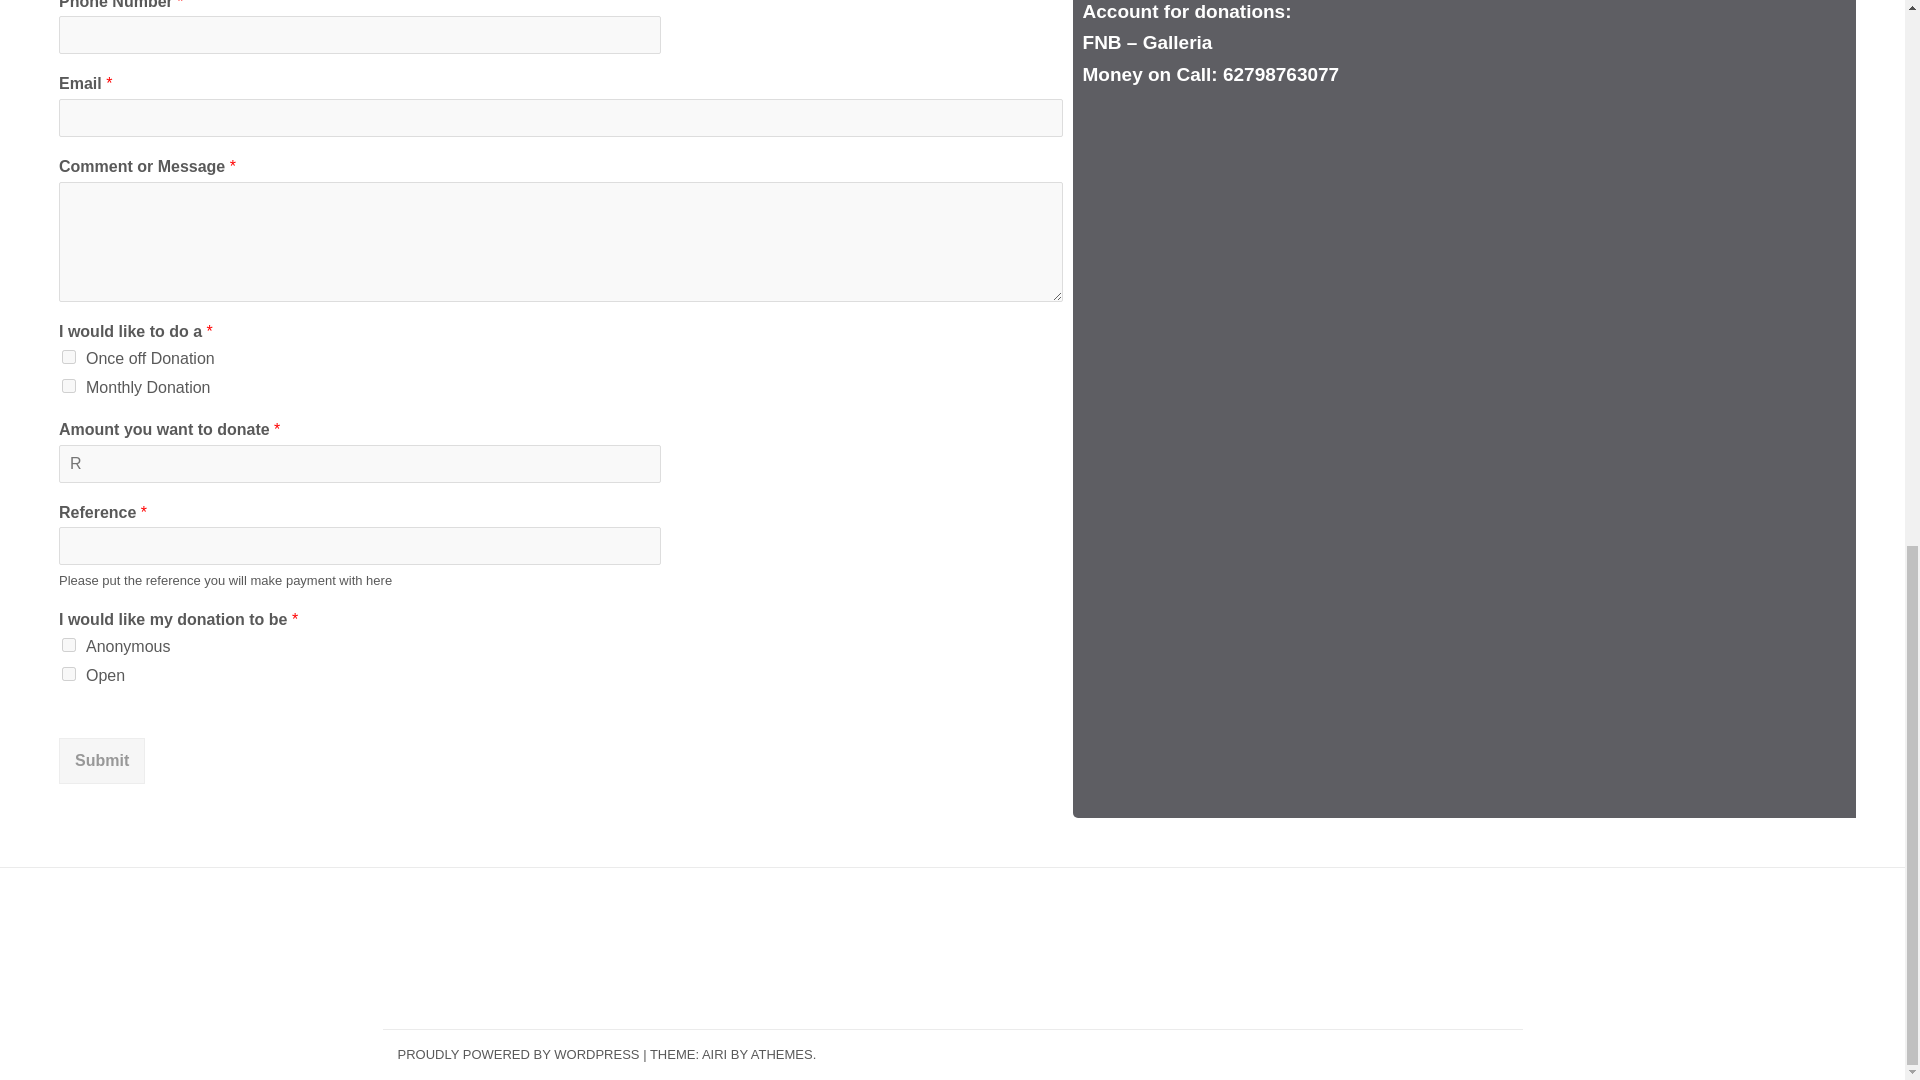  What do you see at coordinates (714, 1054) in the screenshot?
I see `AIRI` at bounding box center [714, 1054].